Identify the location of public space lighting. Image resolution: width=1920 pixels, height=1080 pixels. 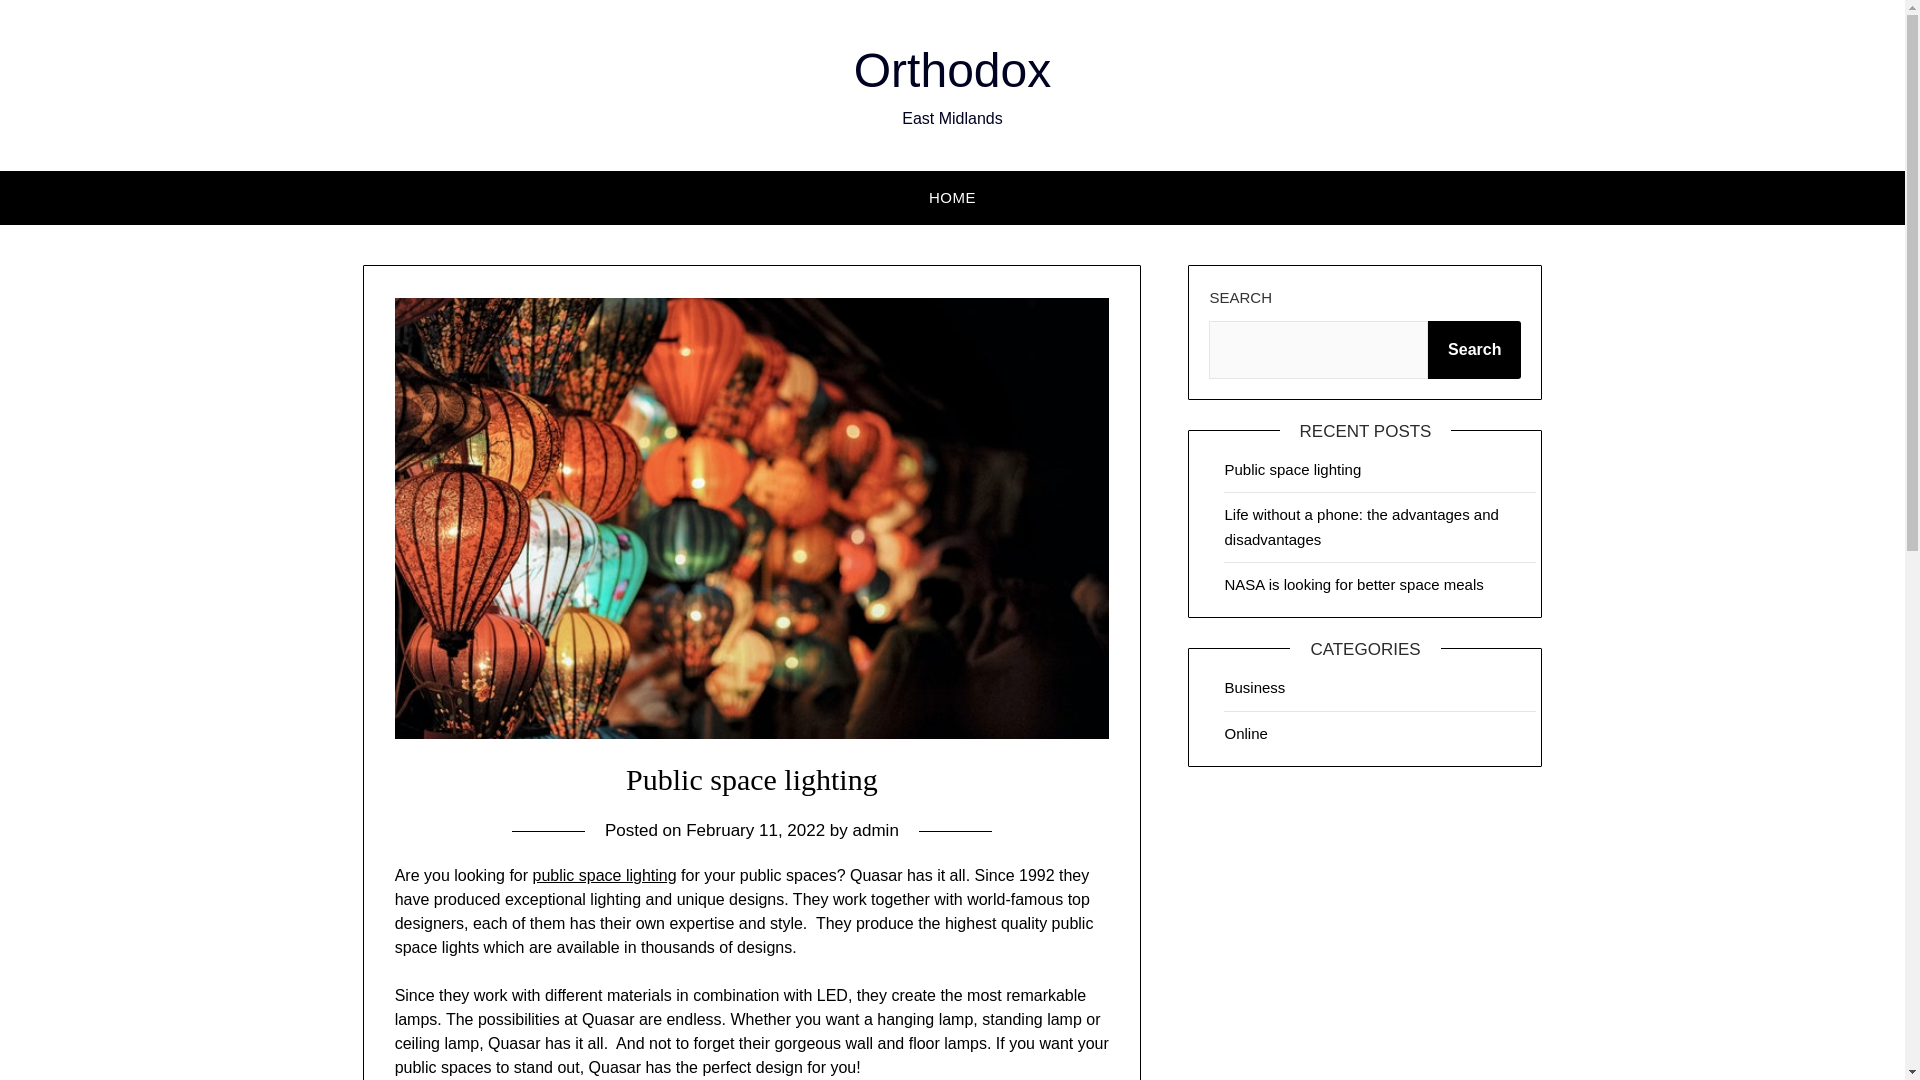
(603, 876).